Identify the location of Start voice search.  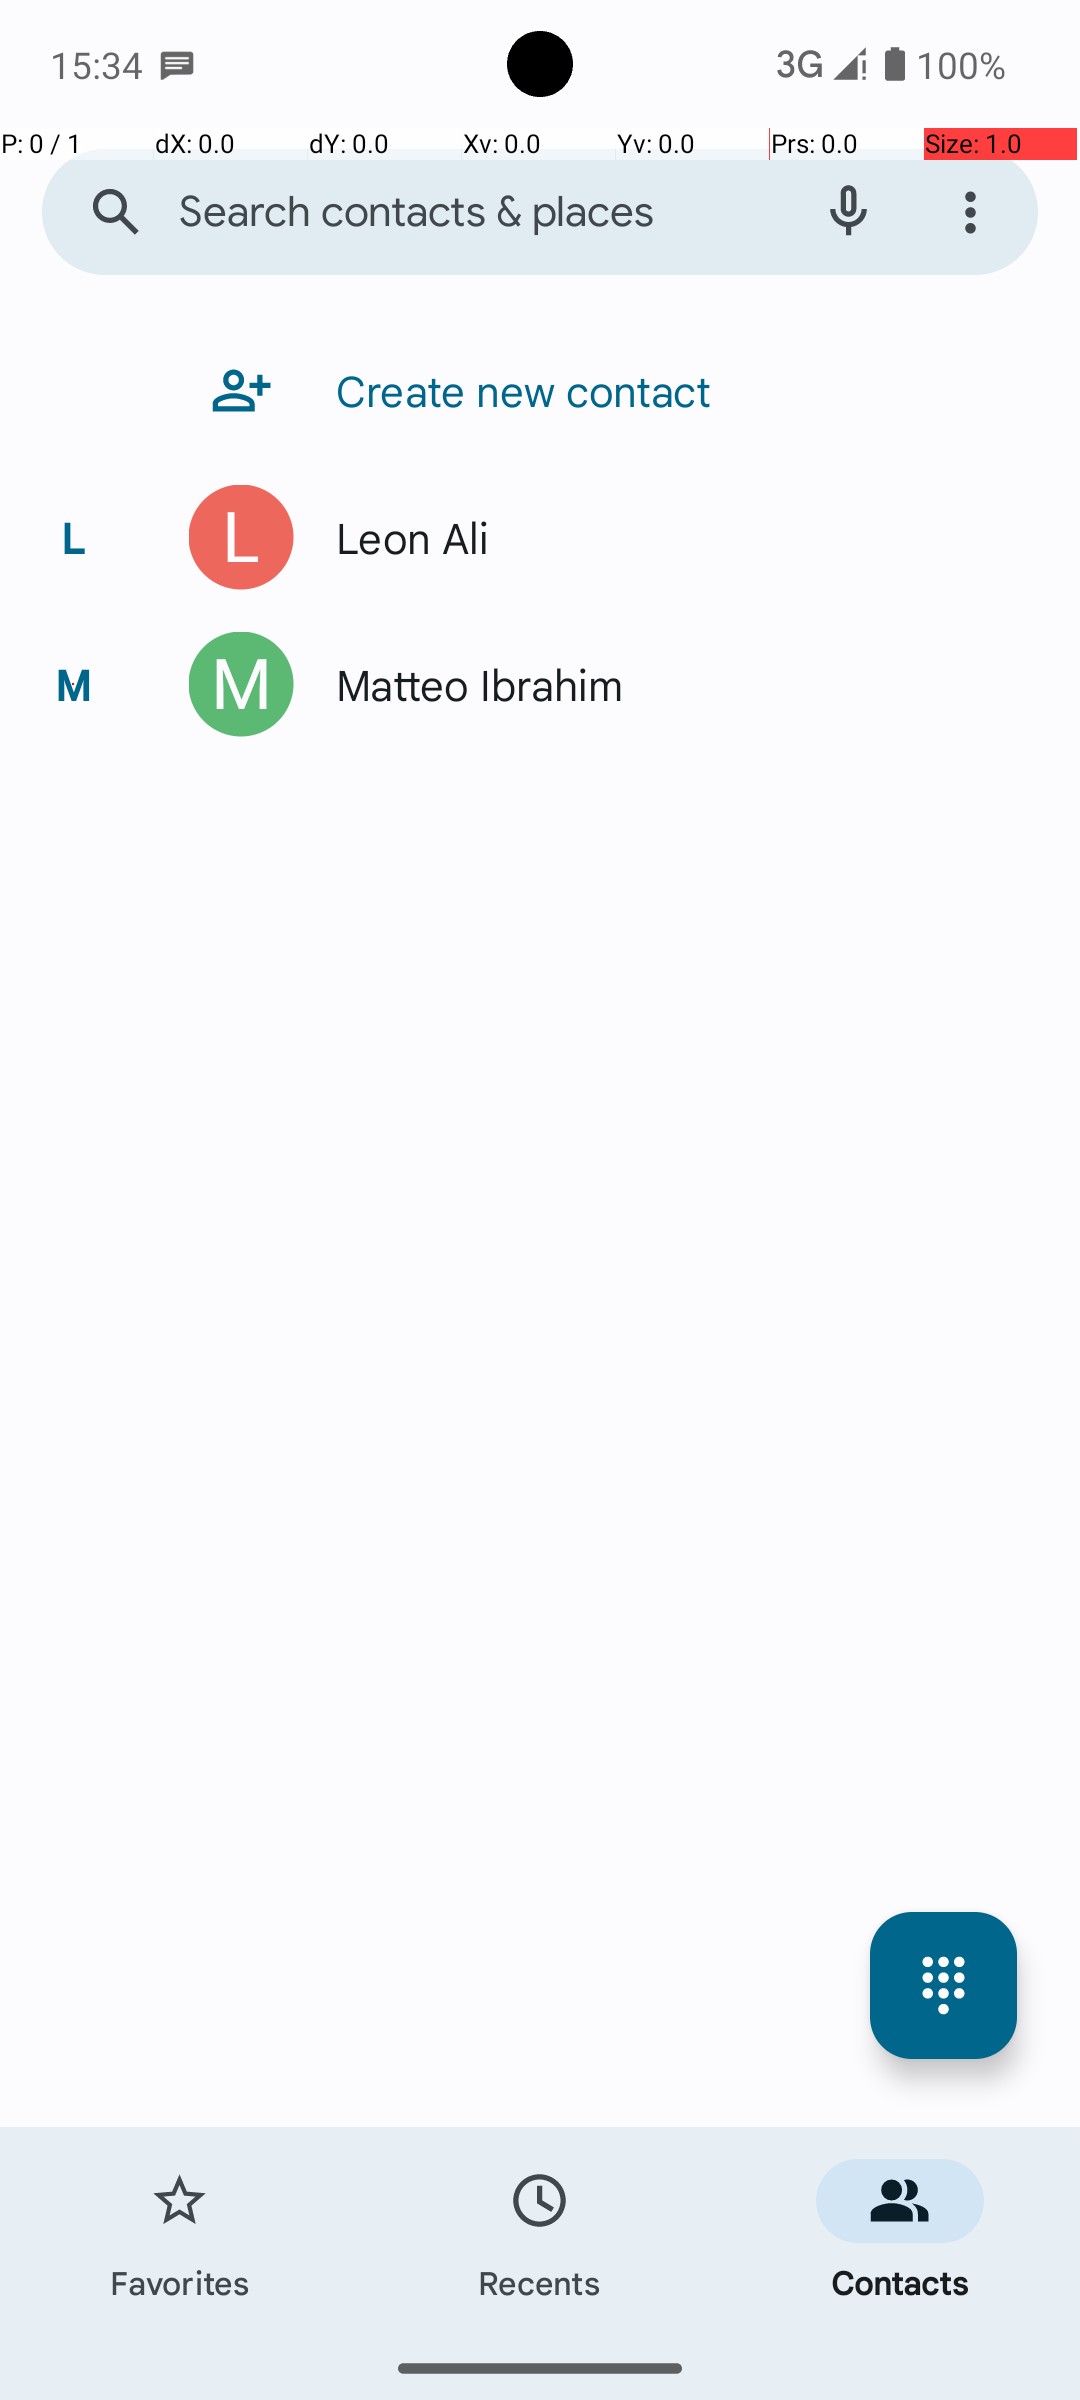
(848, 212).